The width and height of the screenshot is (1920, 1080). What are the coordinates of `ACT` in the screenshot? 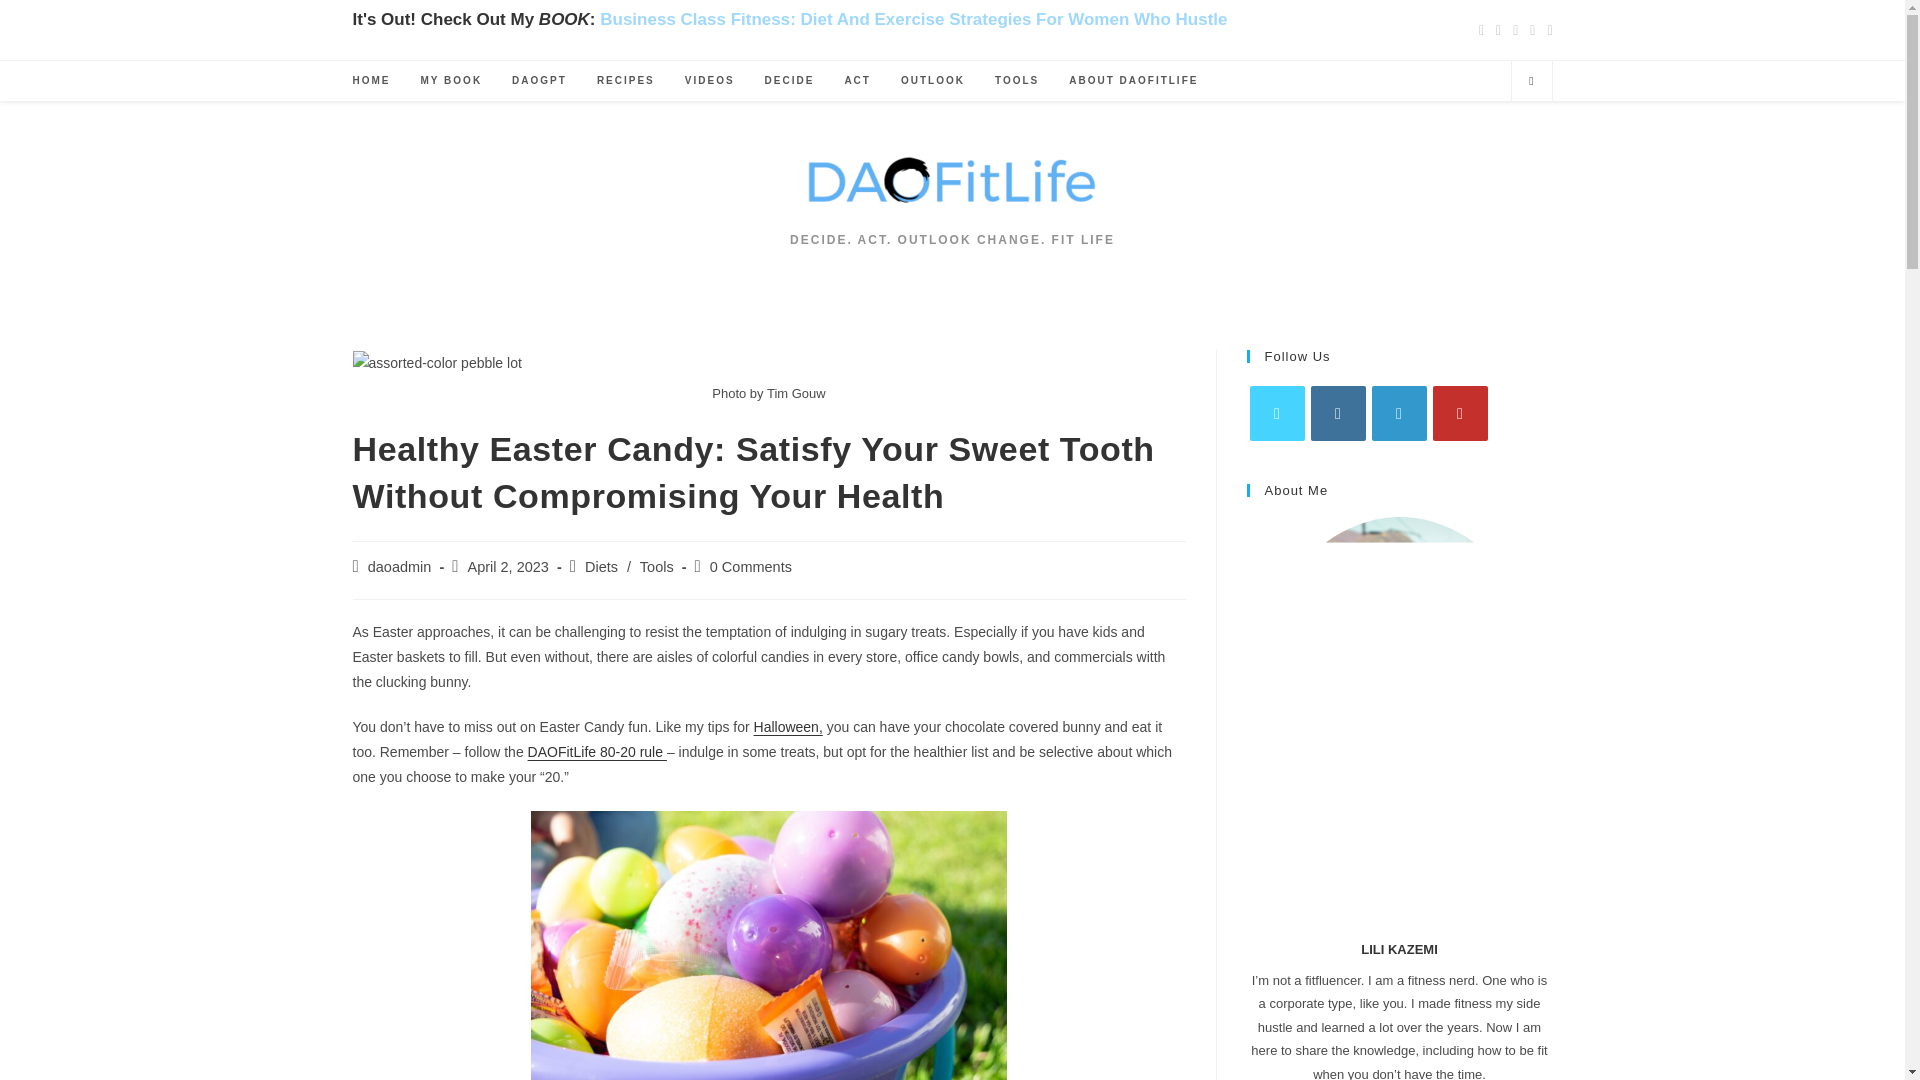 It's located at (857, 80).